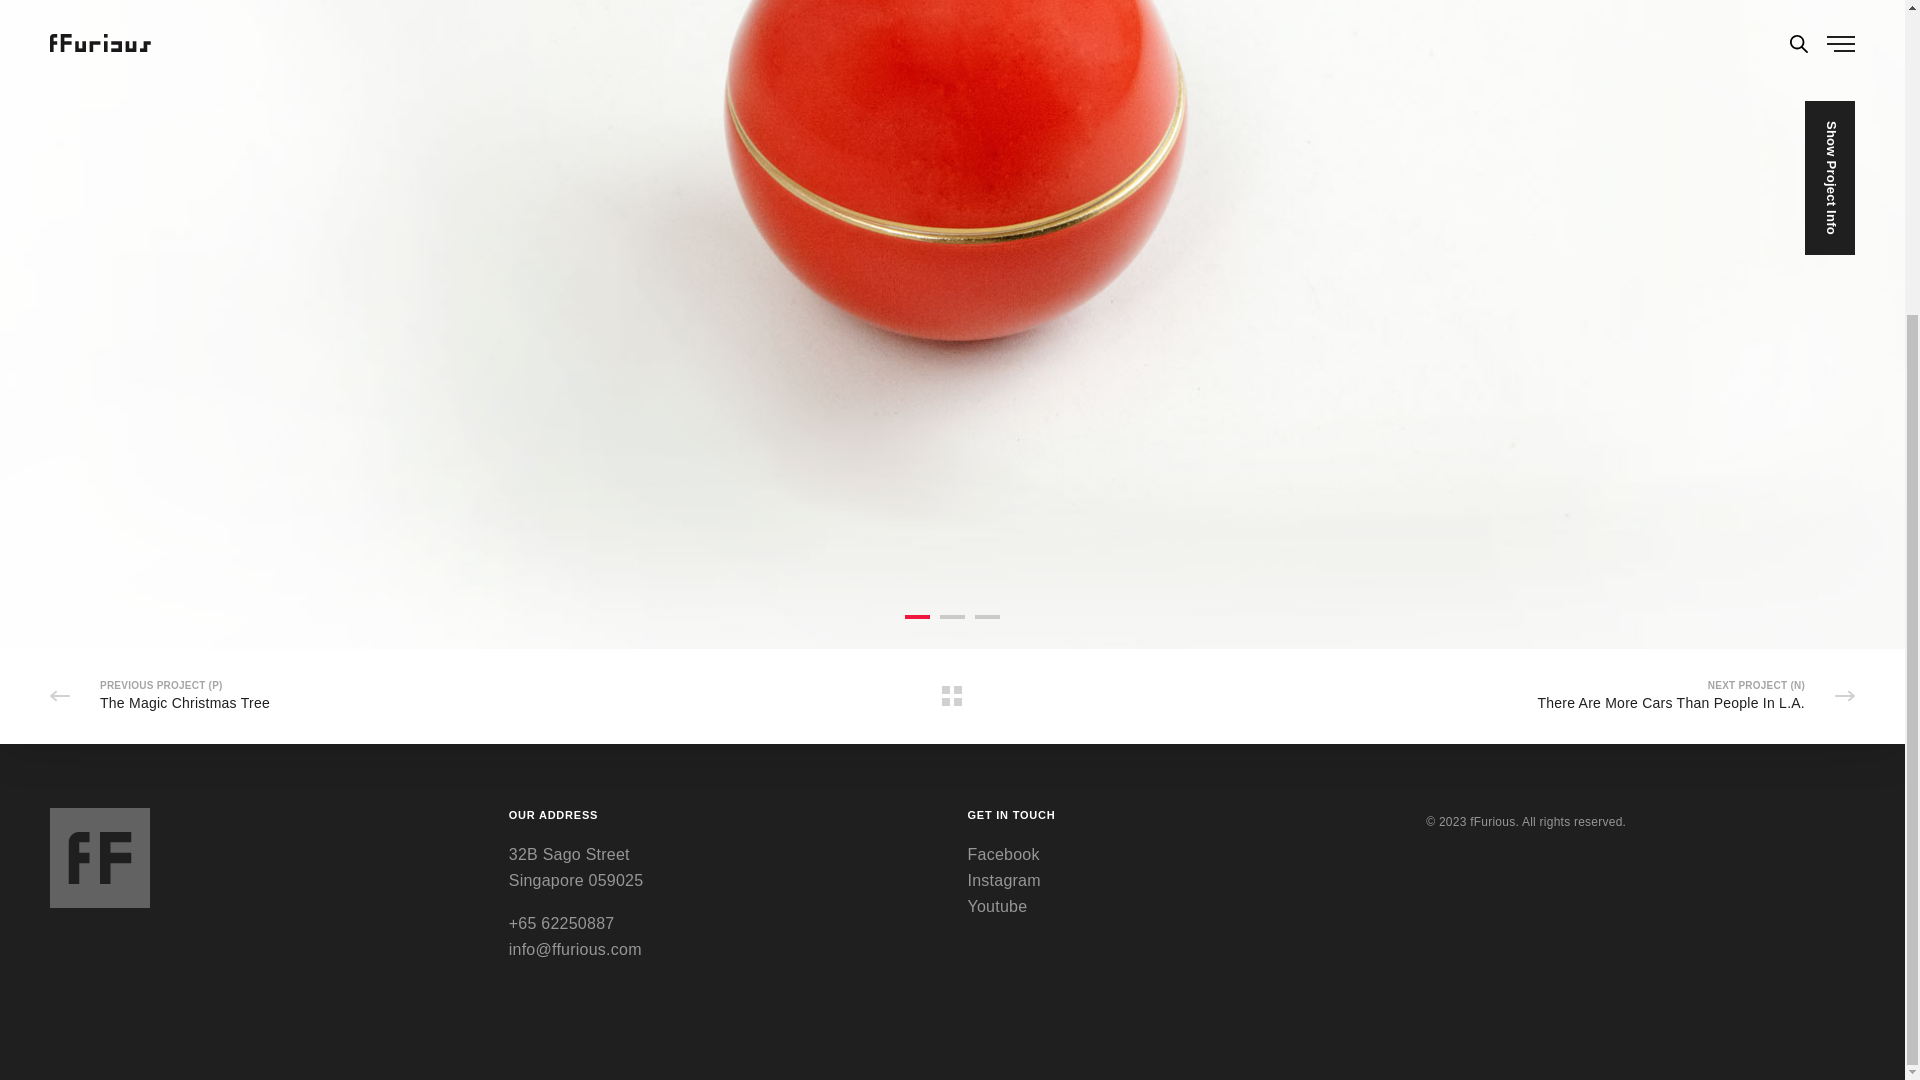 The image size is (1920, 1080). What do you see at coordinates (952, 696) in the screenshot?
I see `Back` at bounding box center [952, 696].